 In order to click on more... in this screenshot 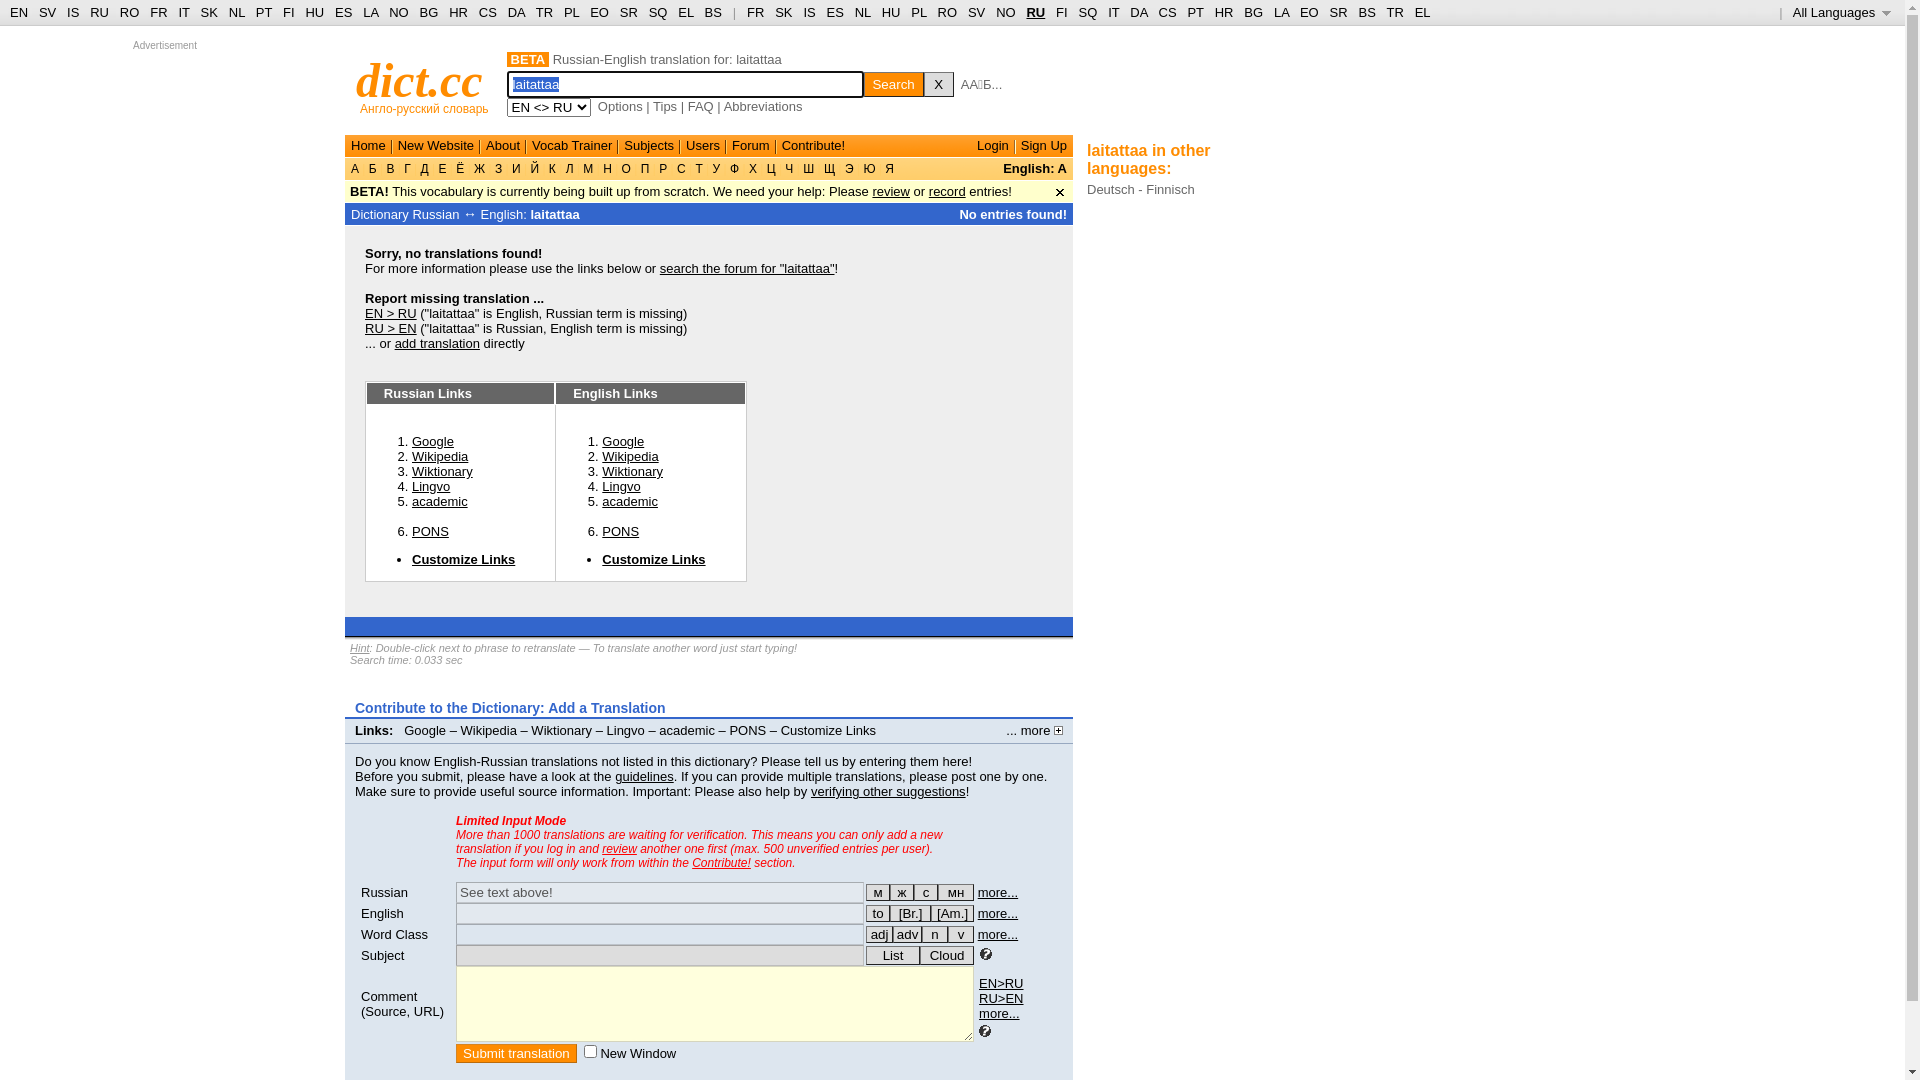, I will do `click(999, 1014)`.